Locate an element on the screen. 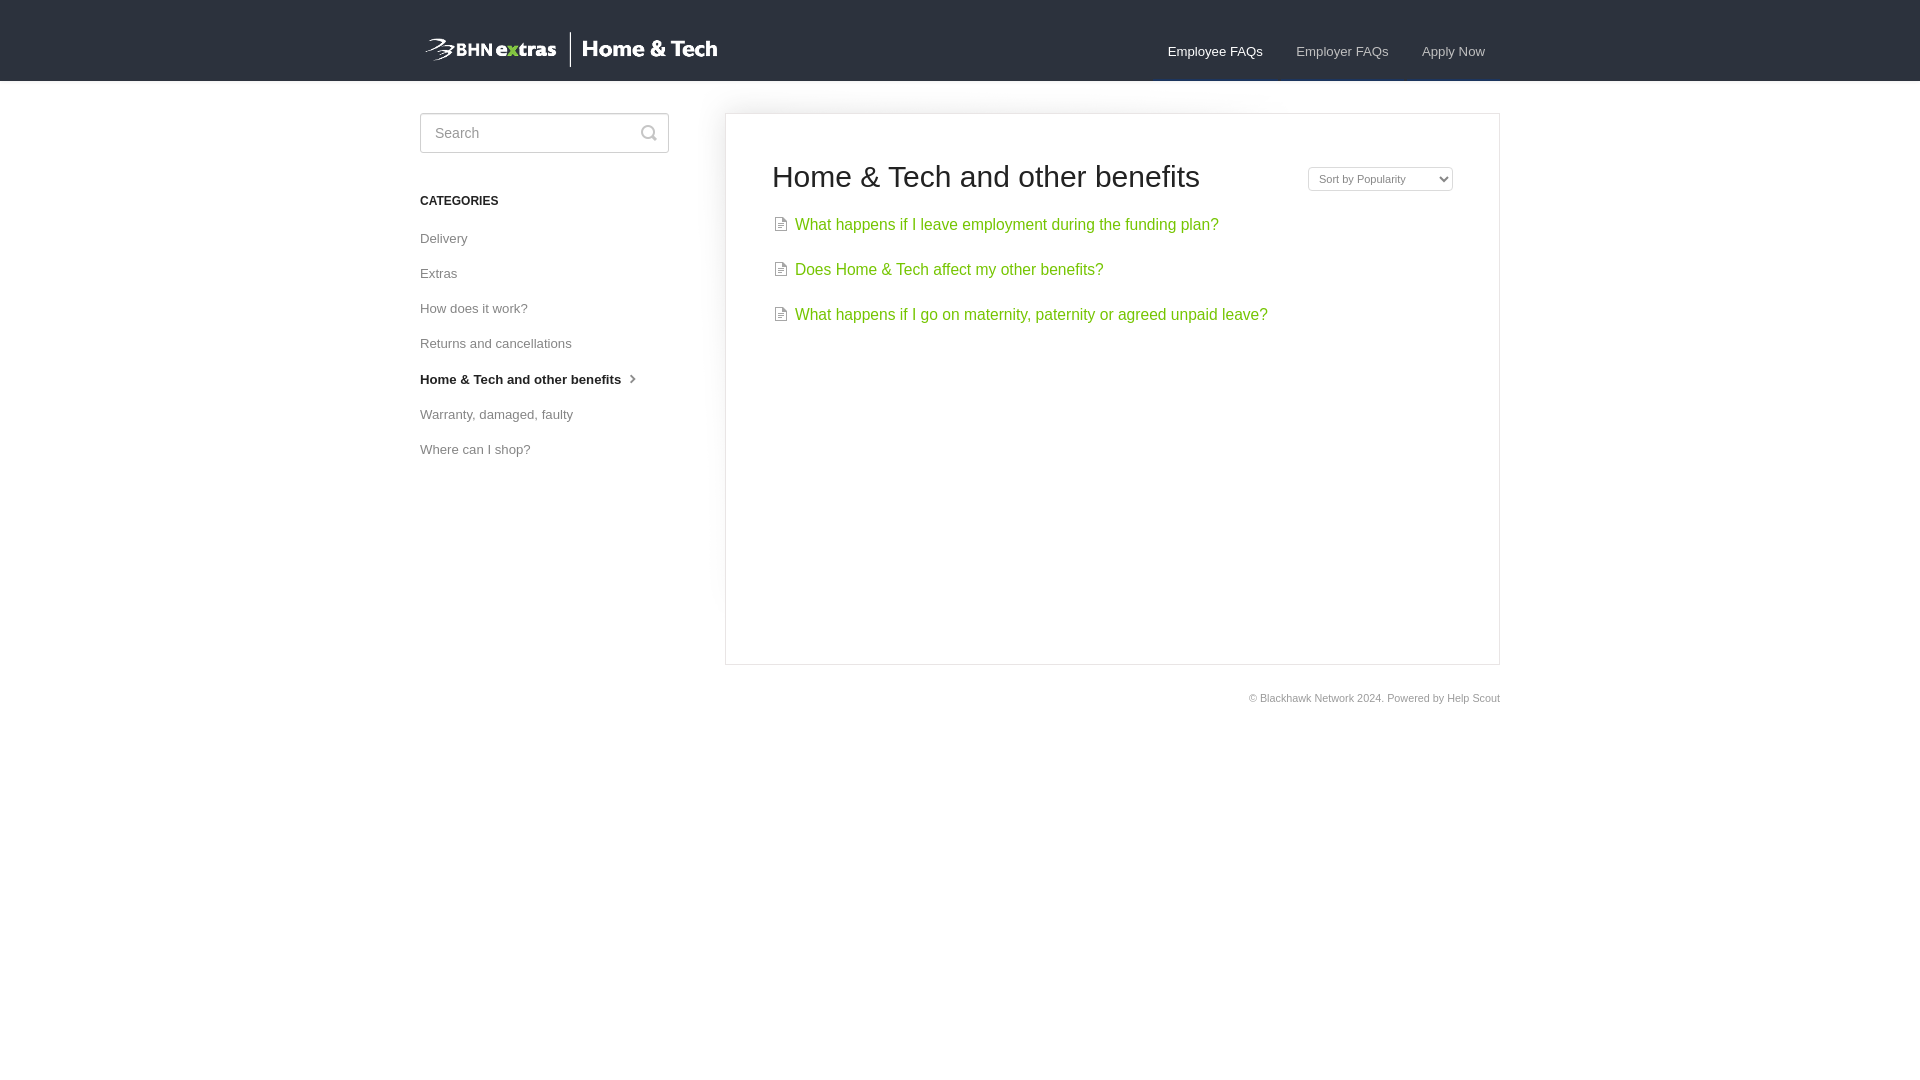 Image resolution: width=1920 pixels, height=1080 pixels. Help Scout is located at coordinates (1473, 698).